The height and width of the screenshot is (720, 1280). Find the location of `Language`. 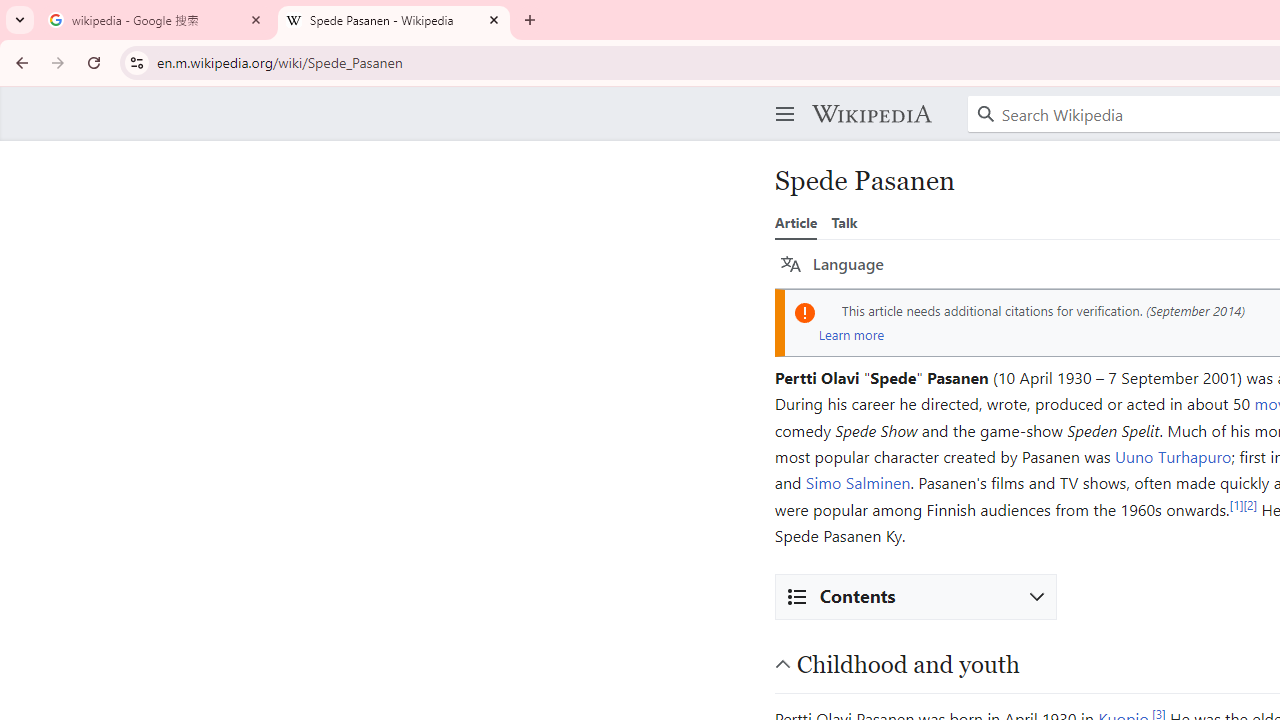

Language is located at coordinates (832, 264).